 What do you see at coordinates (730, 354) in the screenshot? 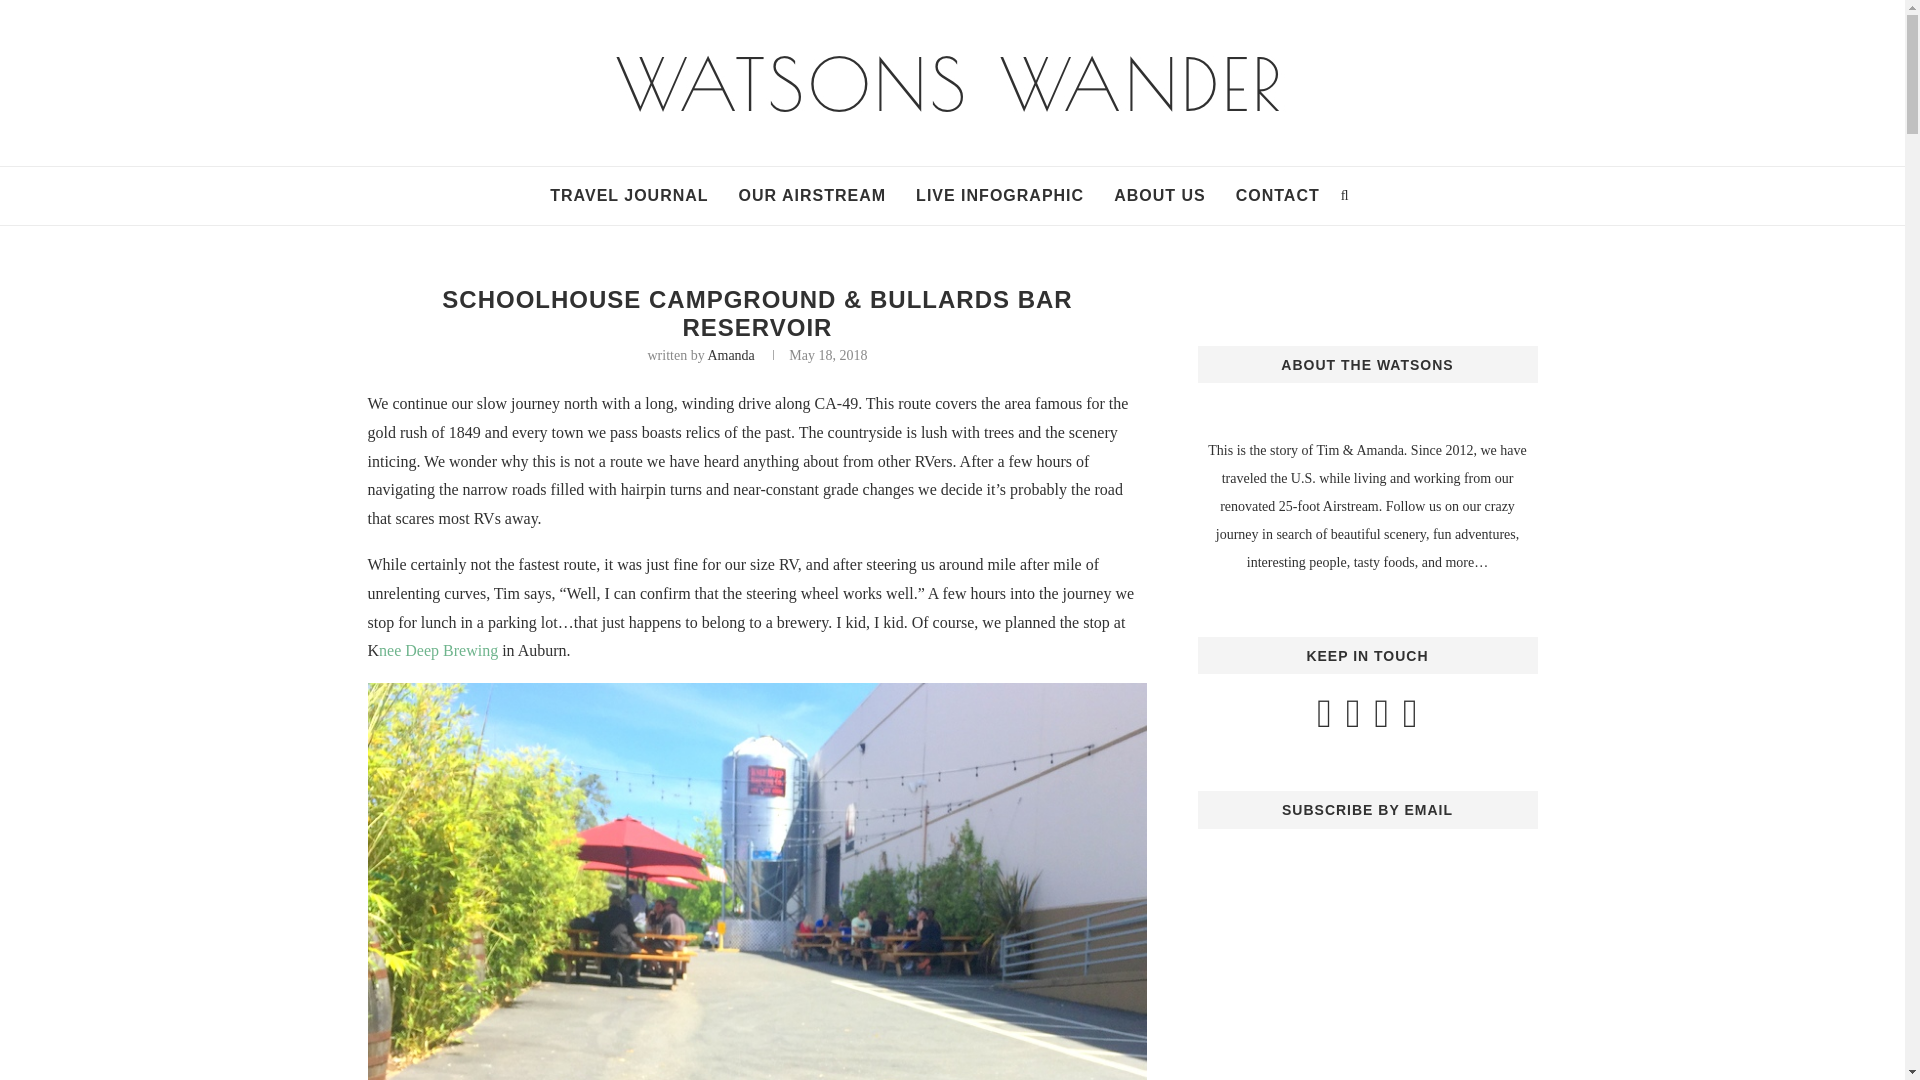
I see `Amanda` at bounding box center [730, 354].